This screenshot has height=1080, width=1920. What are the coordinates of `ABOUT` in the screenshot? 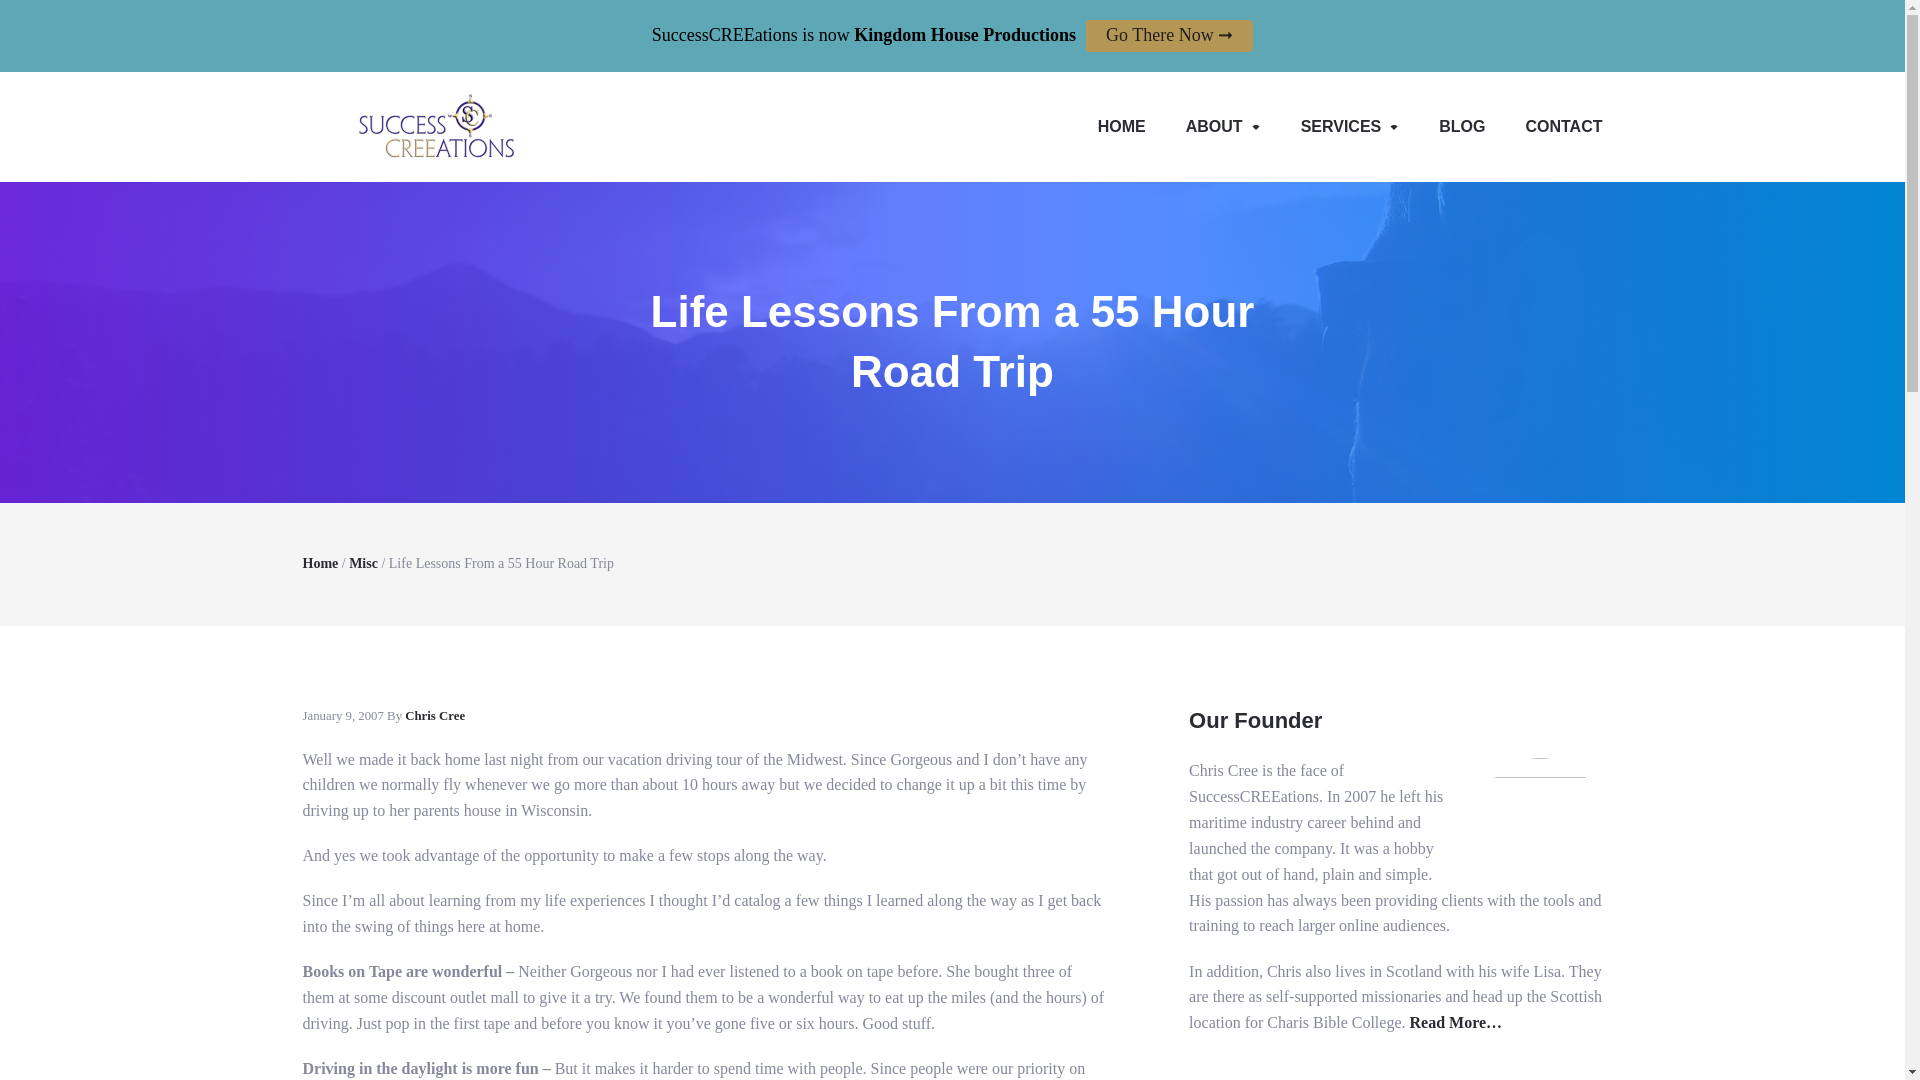 It's located at (1222, 126).